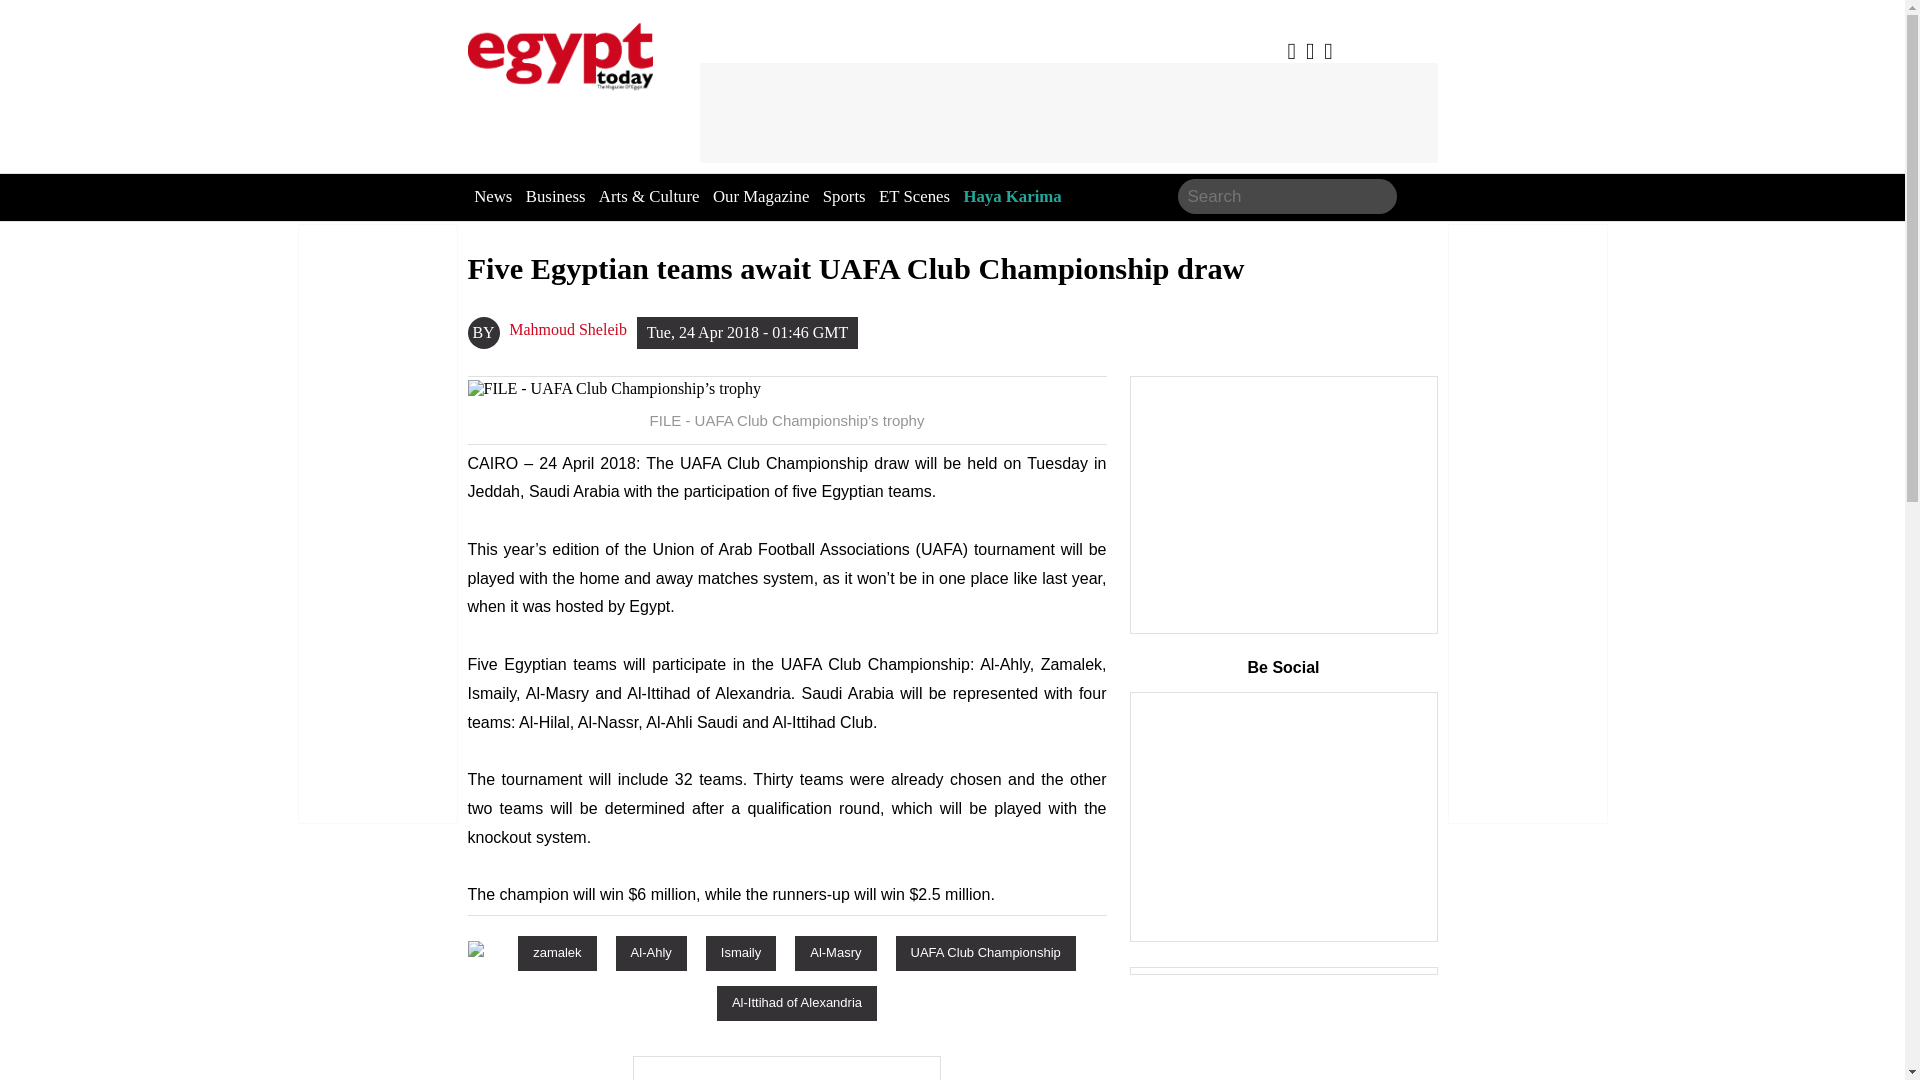  I want to click on zamalek, so click(556, 952).